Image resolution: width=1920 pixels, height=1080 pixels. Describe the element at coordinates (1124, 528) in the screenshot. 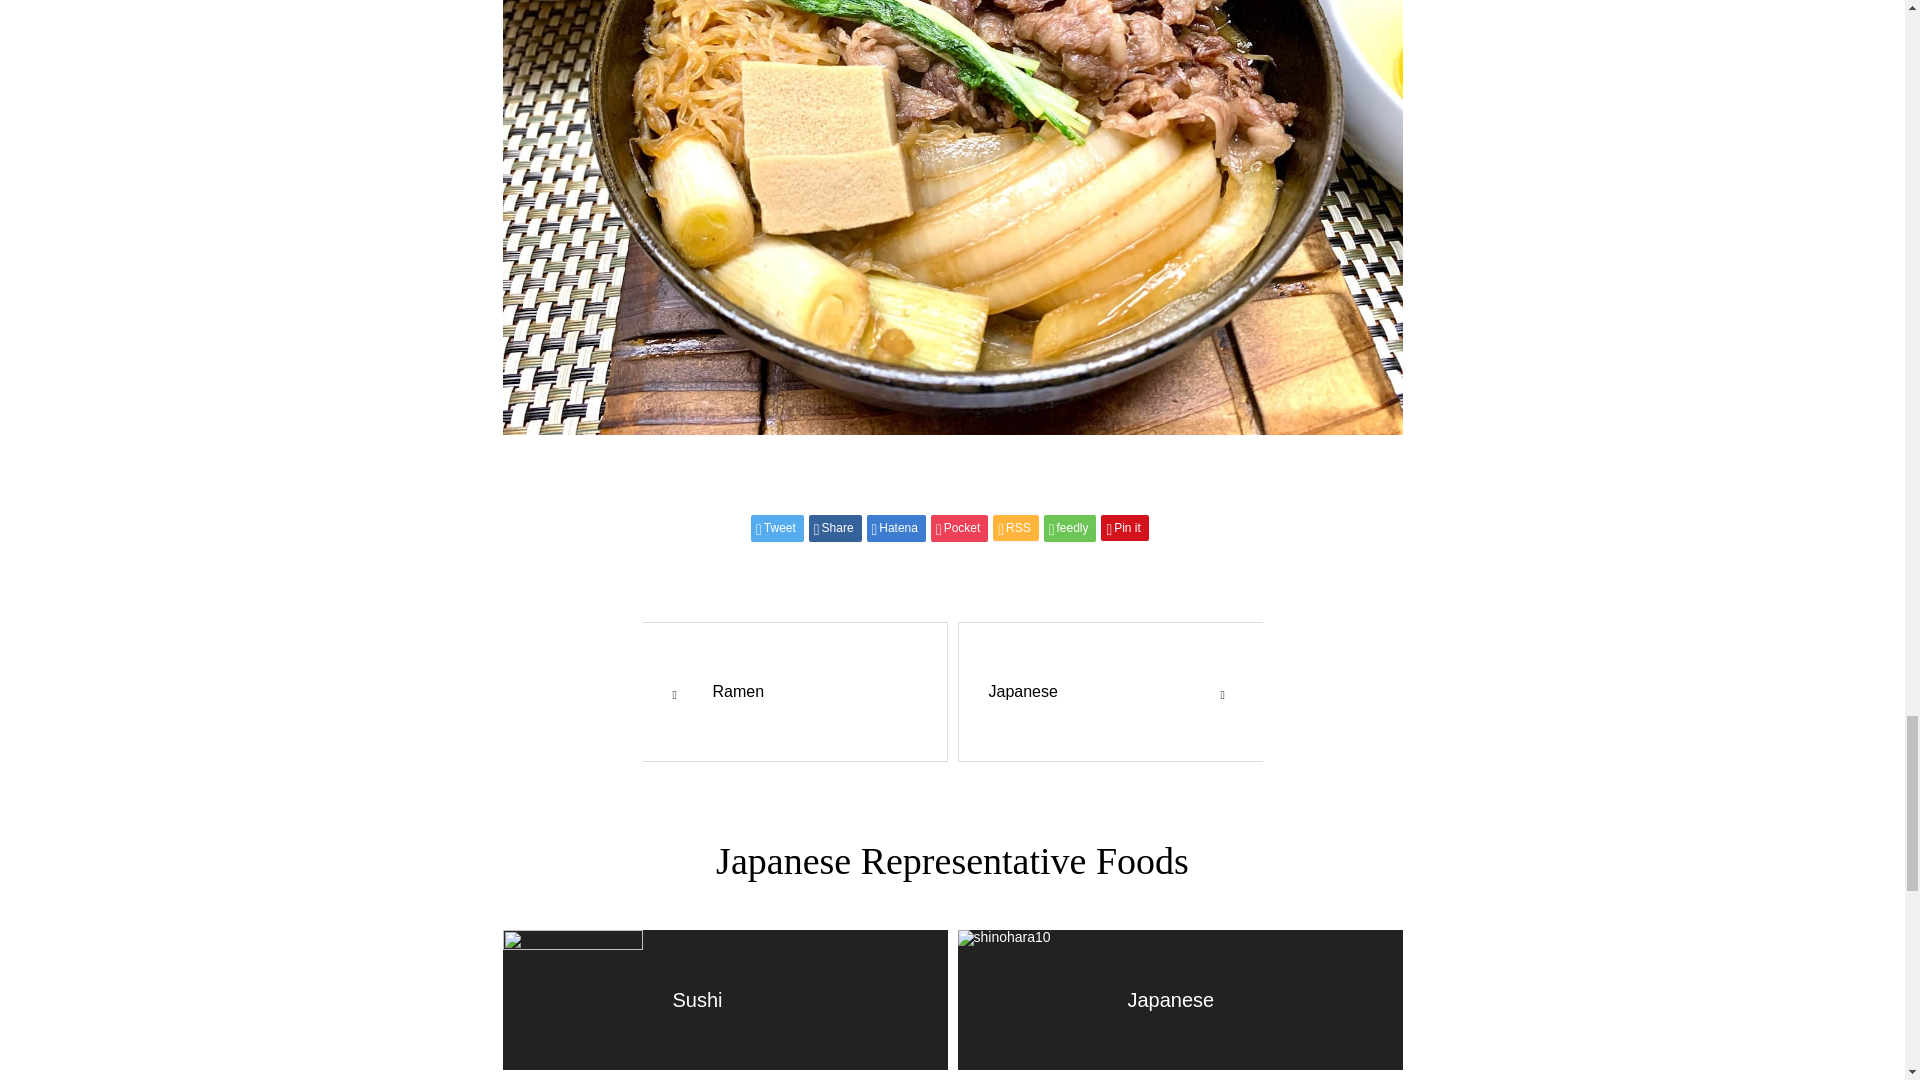

I see `Pin it` at that location.